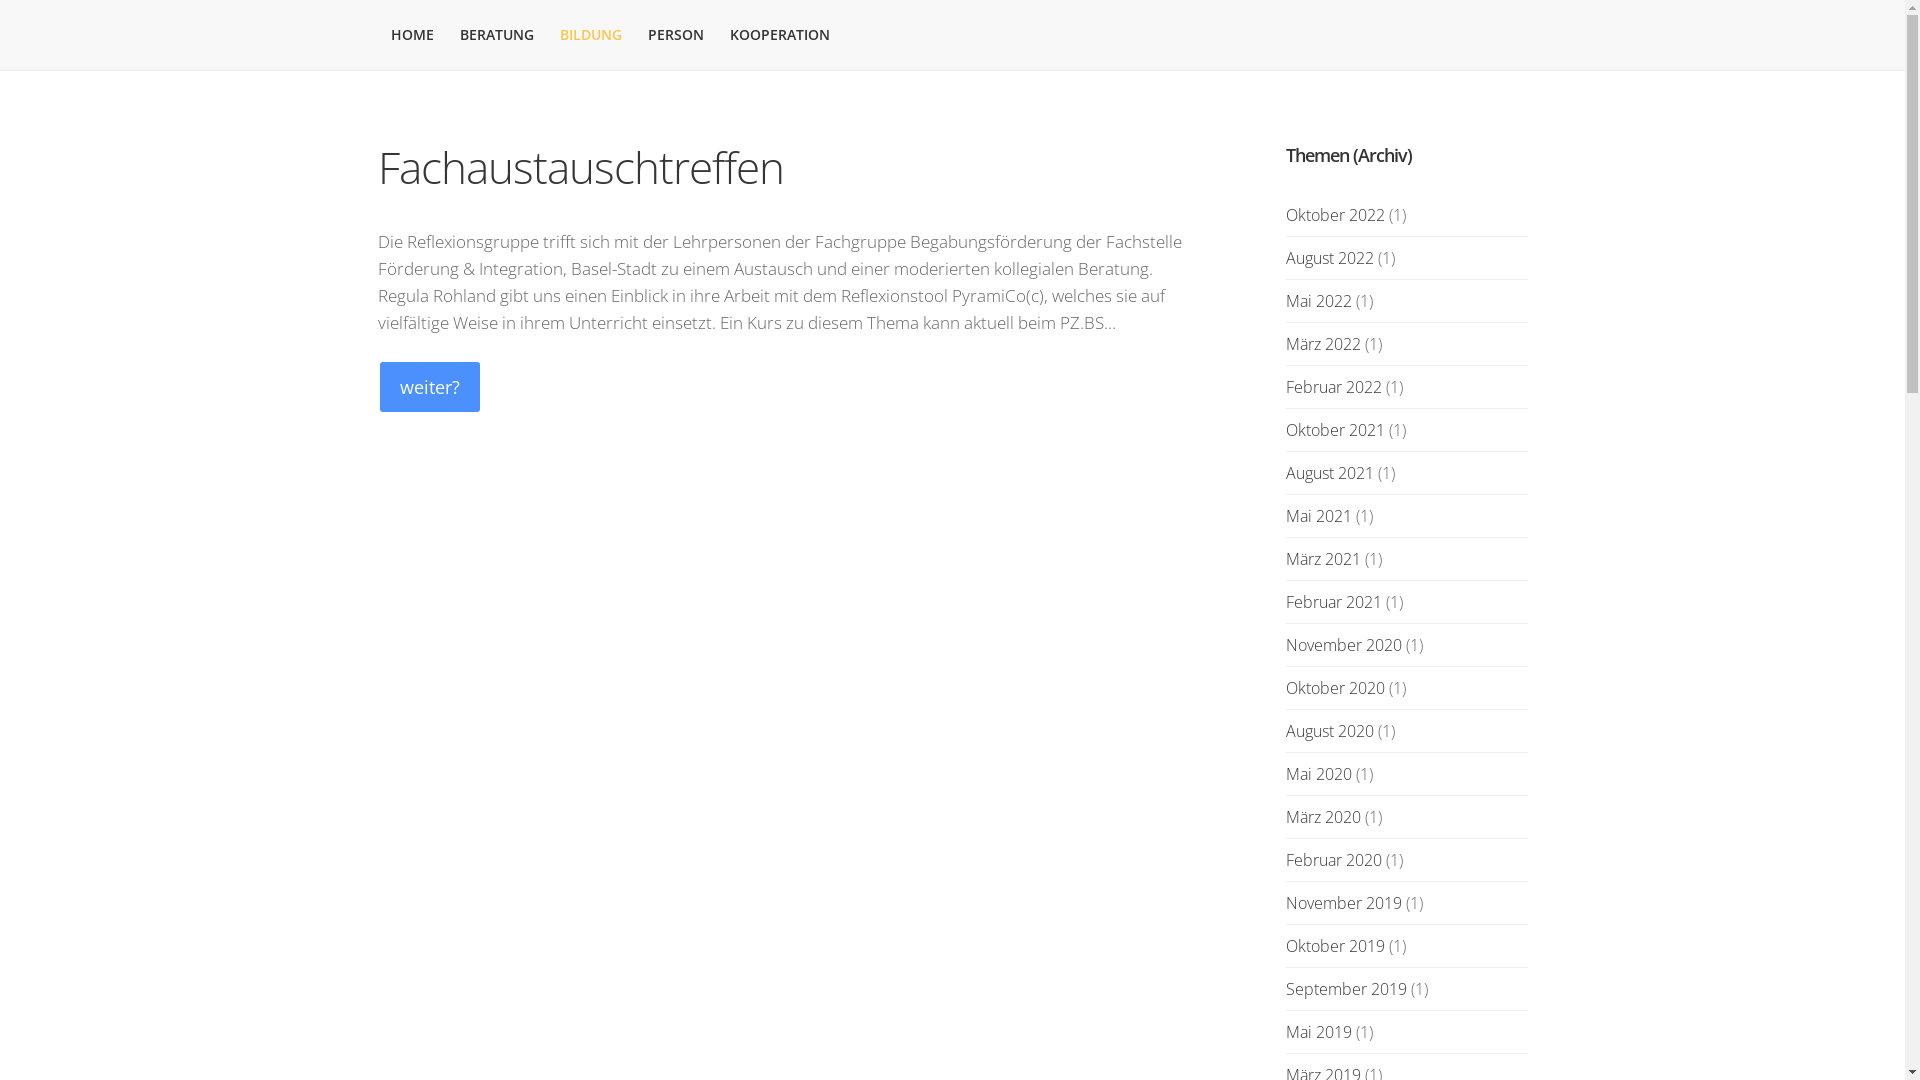  I want to click on BERATUNG, so click(496, 35).